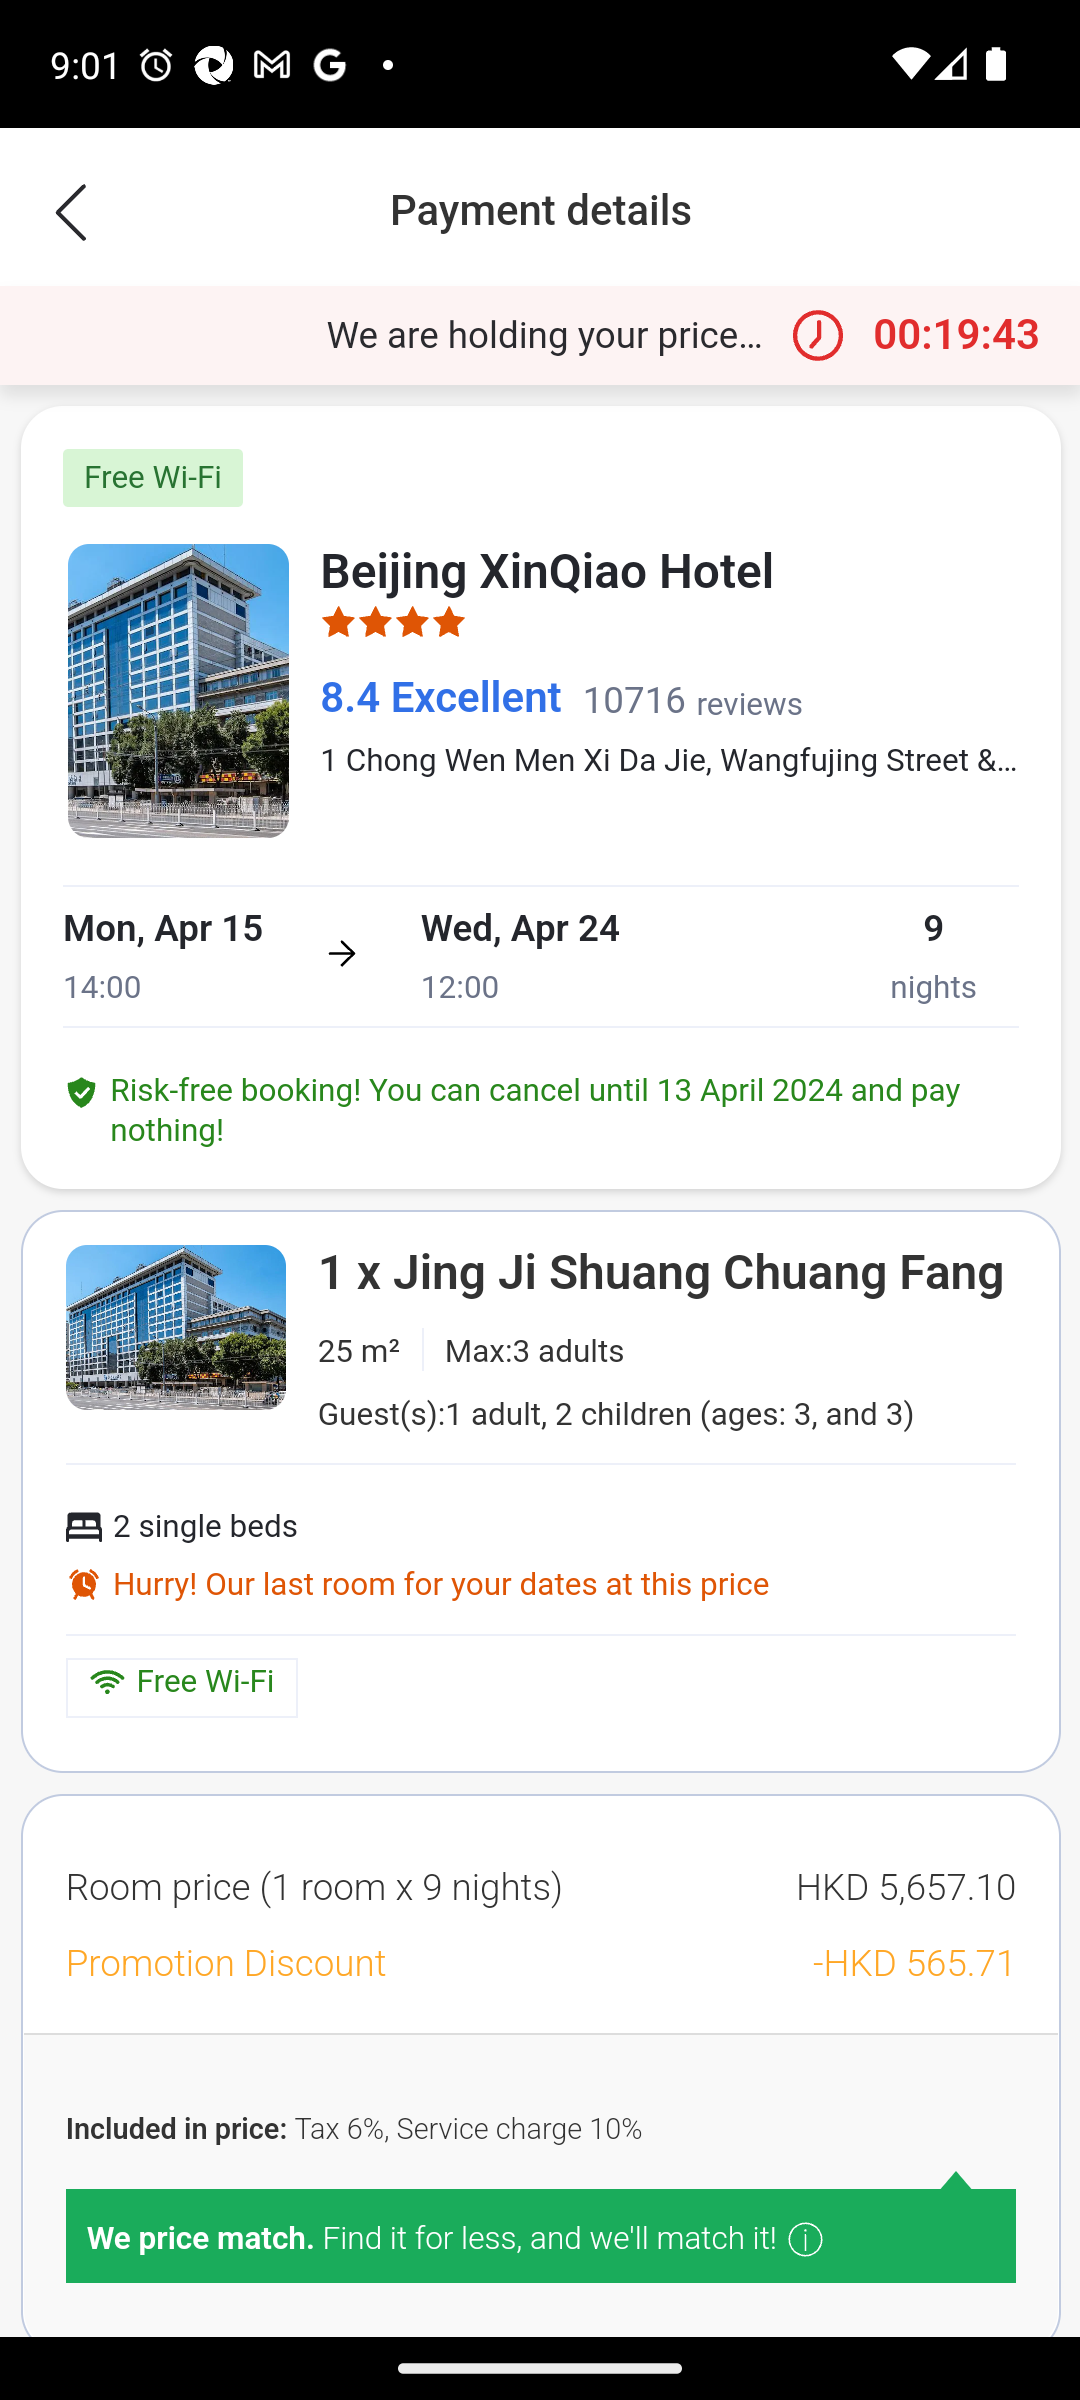 This screenshot has height=2400, width=1080. I want to click on 4 stars out of 5, so click(392, 626).